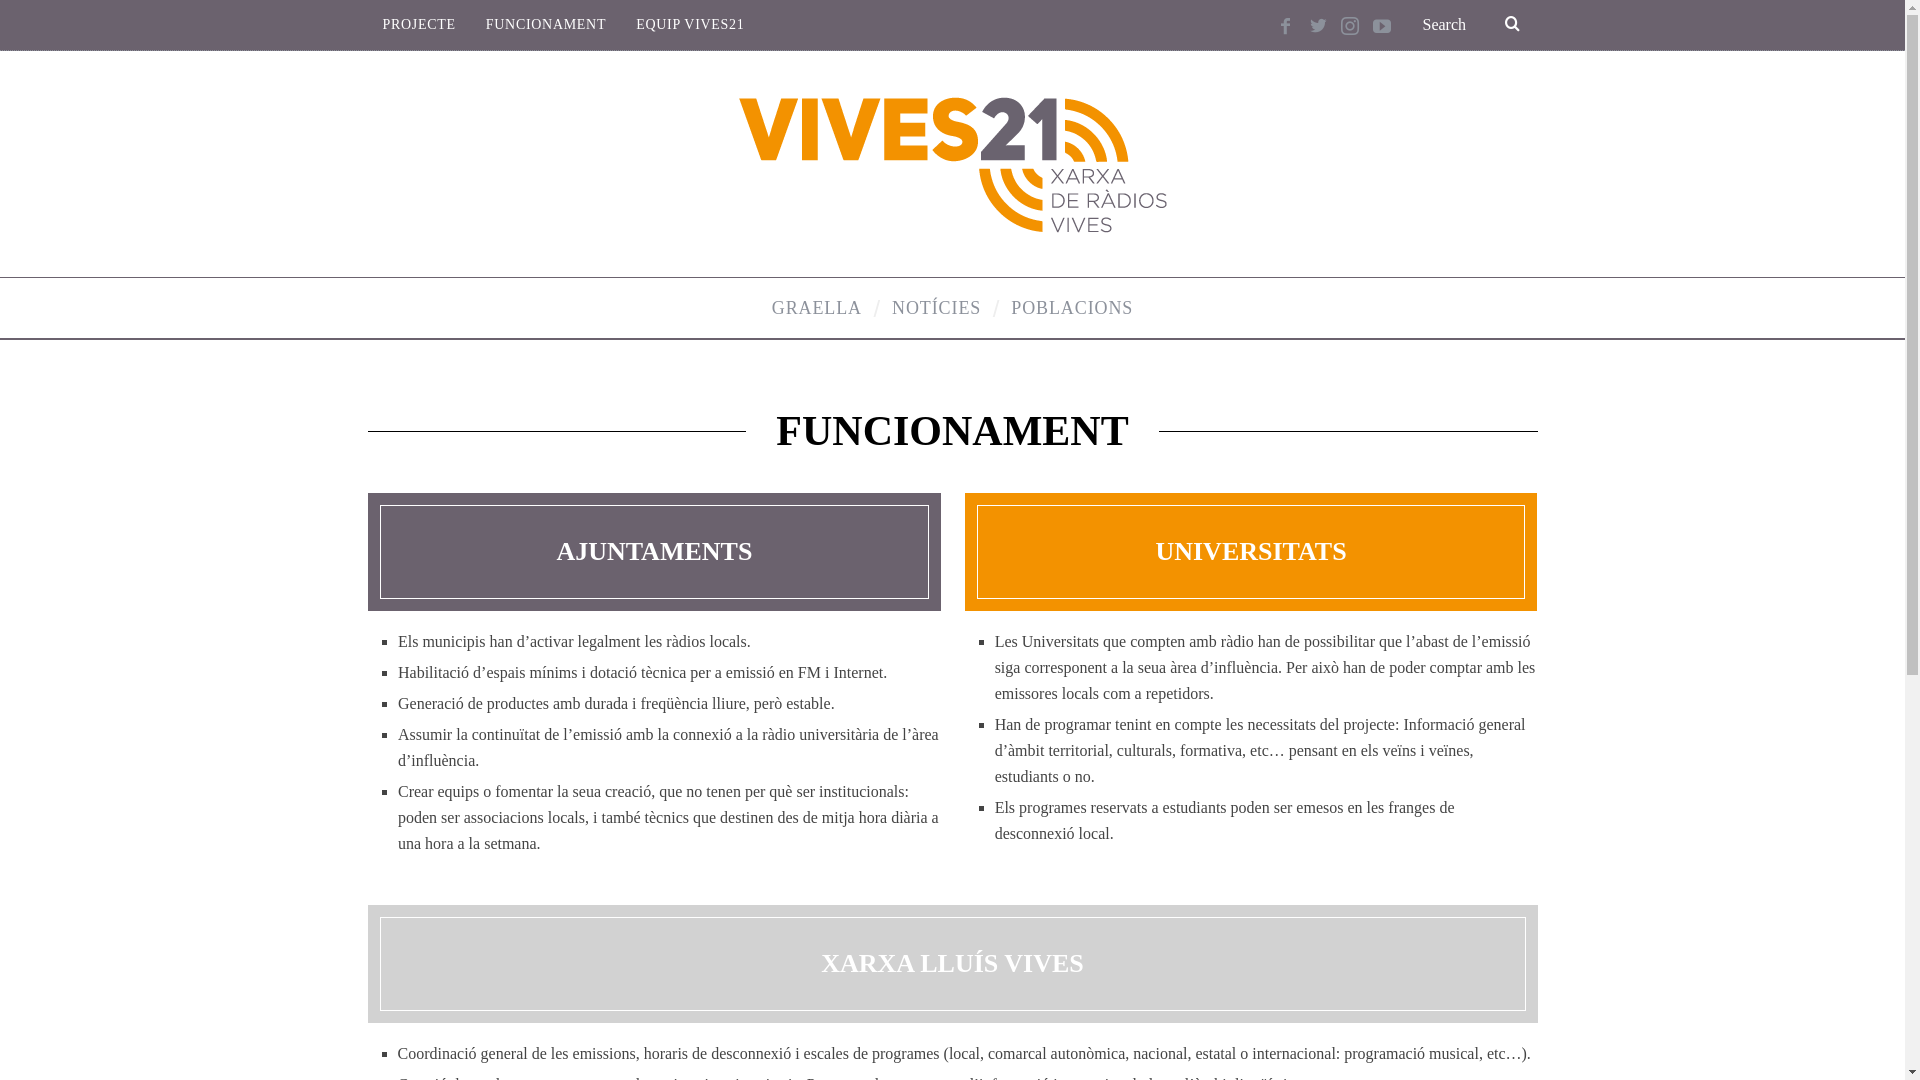 The width and height of the screenshot is (1920, 1080). What do you see at coordinates (546, 25) in the screenshot?
I see `FUNCIONAMENT` at bounding box center [546, 25].